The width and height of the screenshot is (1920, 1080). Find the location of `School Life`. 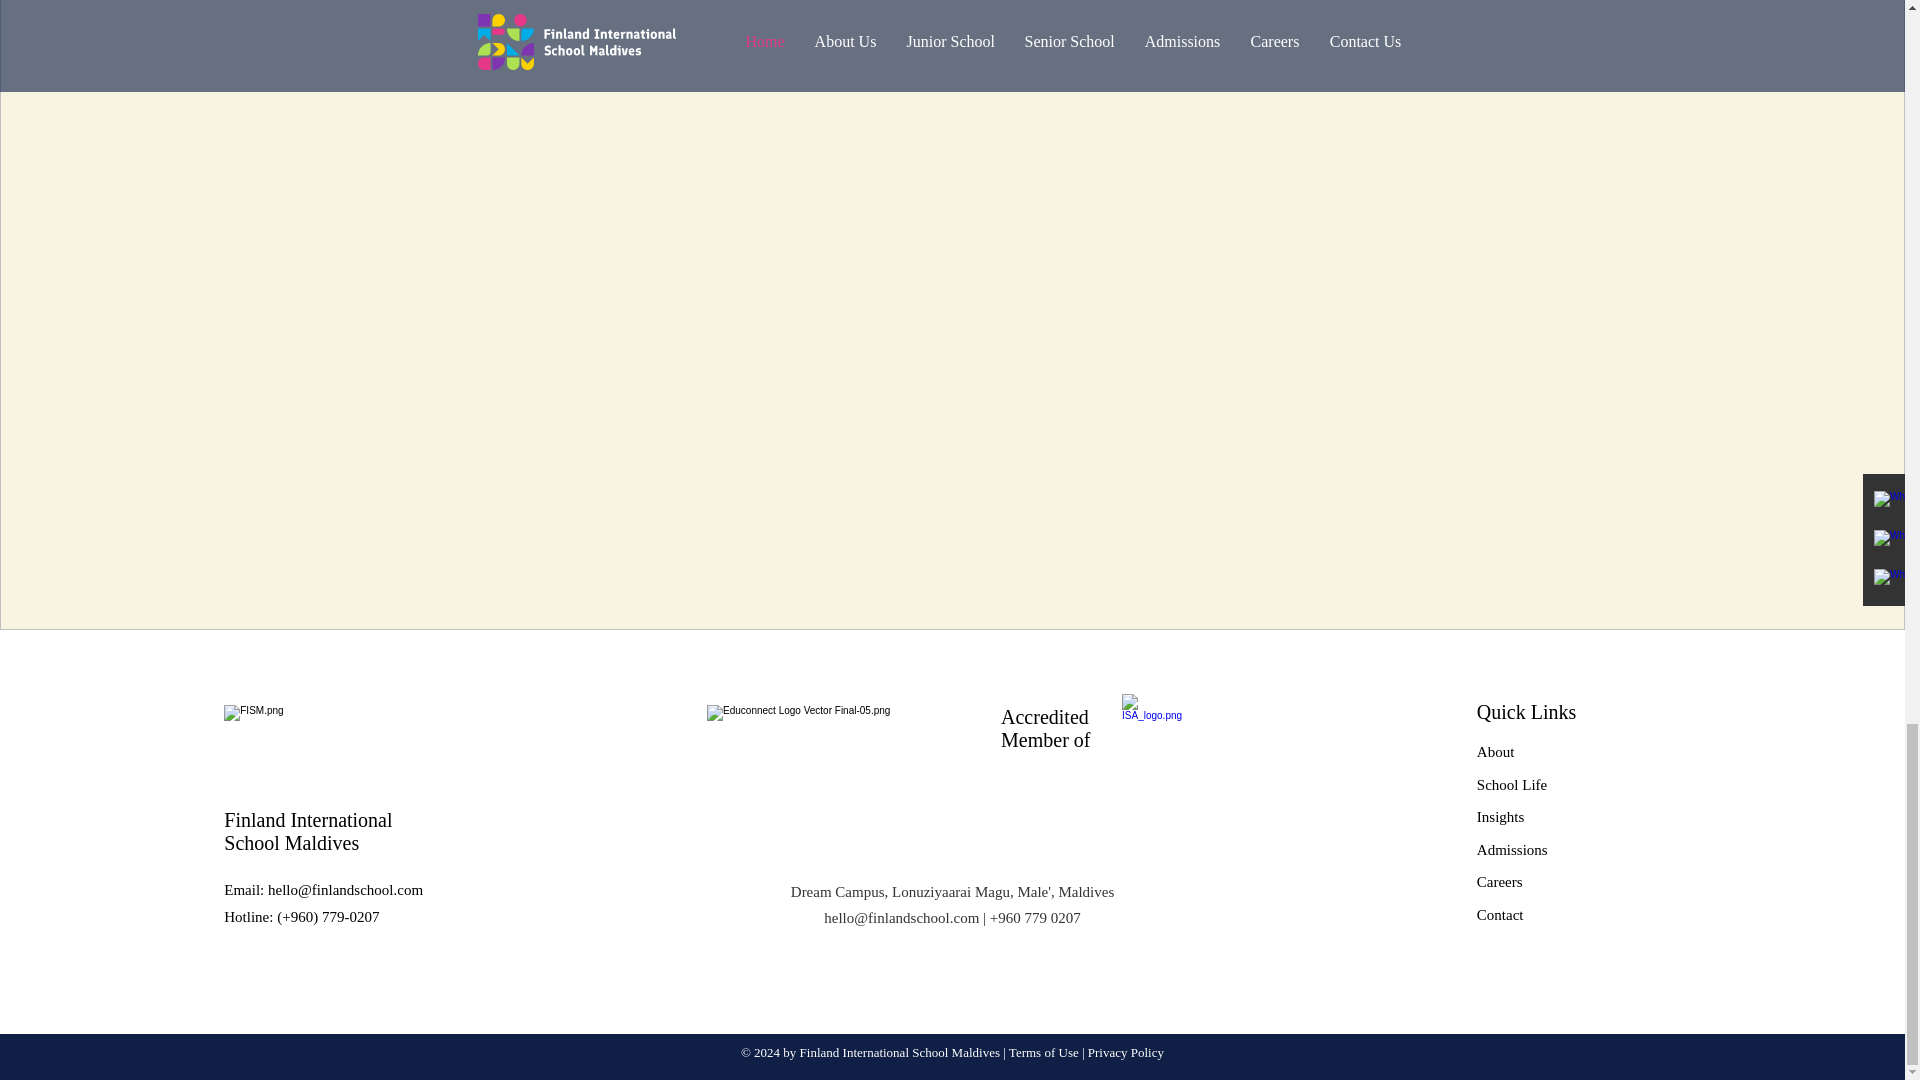

School Life is located at coordinates (1512, 784).